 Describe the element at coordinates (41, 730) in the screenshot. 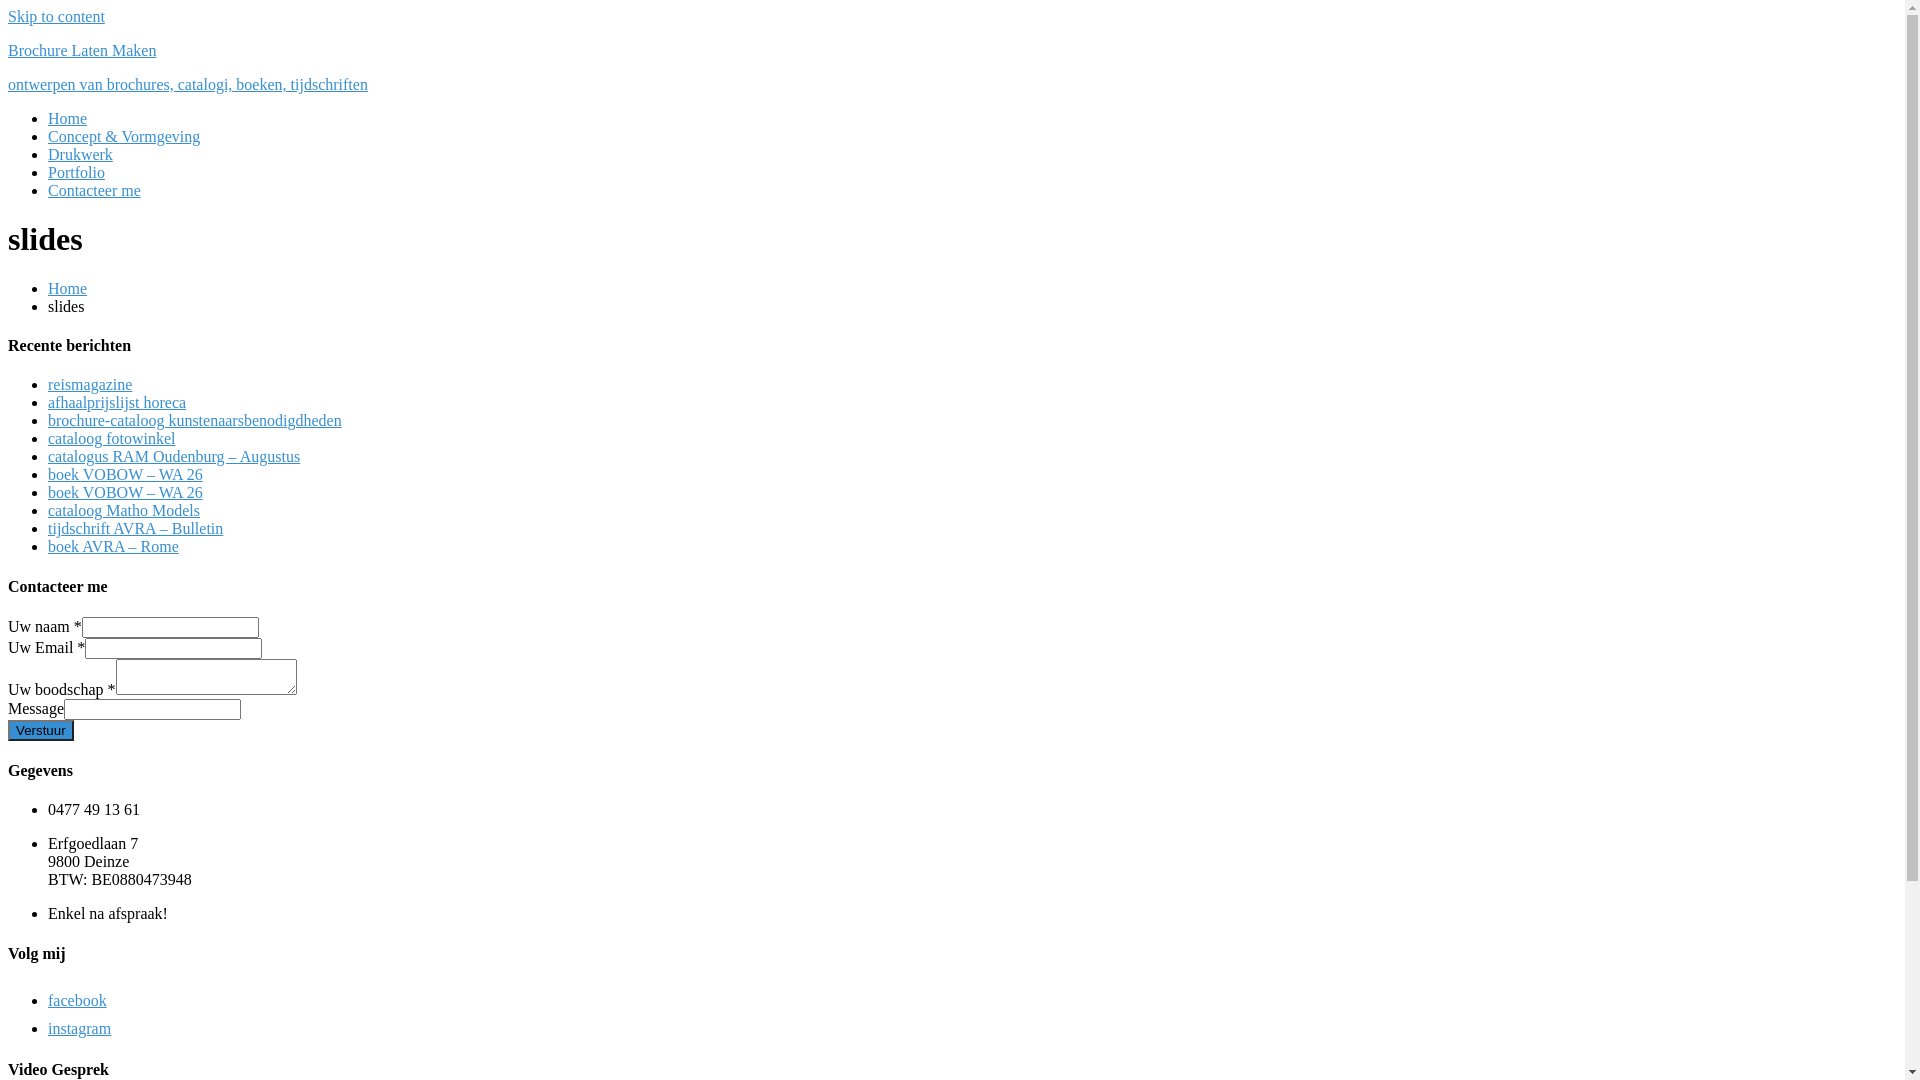

I see `Verstuur` at that location.